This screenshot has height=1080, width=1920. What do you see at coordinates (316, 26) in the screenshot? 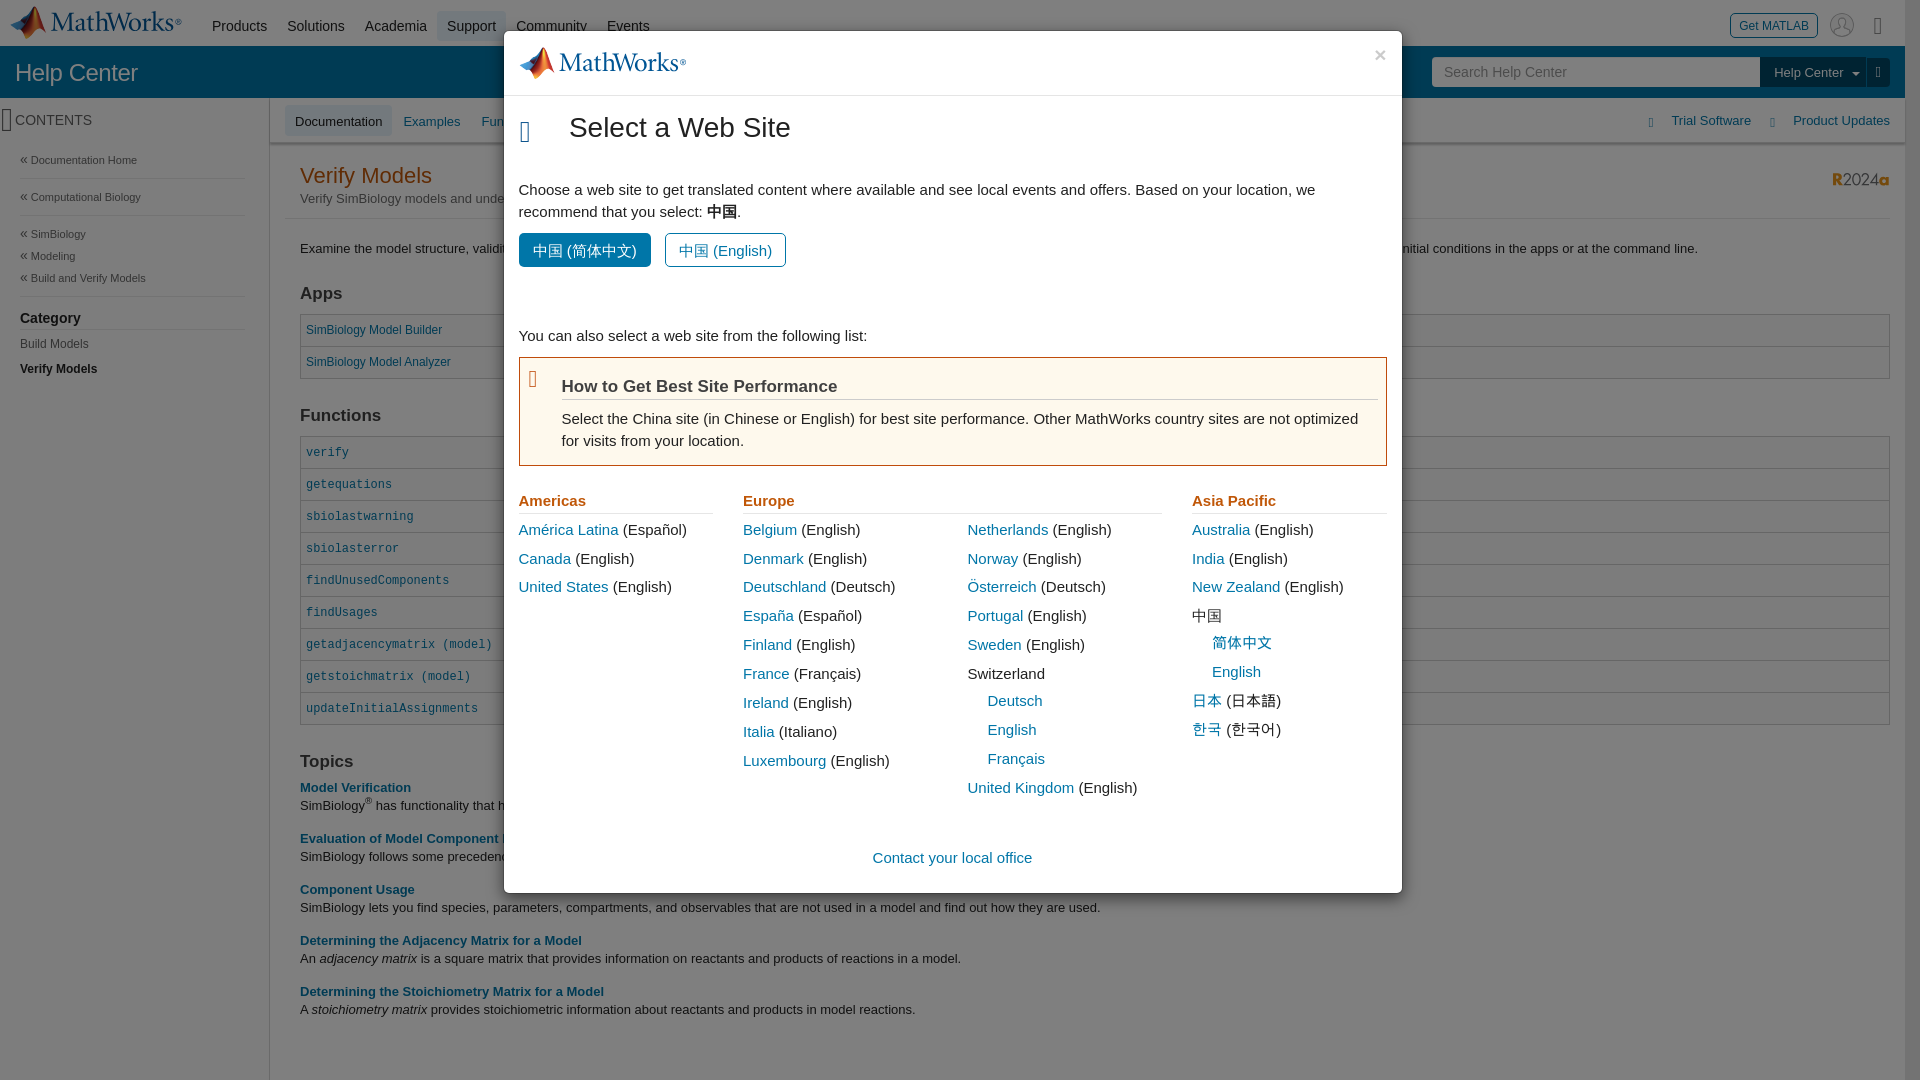
I see `Solutions` at bounding box center [316, 26].